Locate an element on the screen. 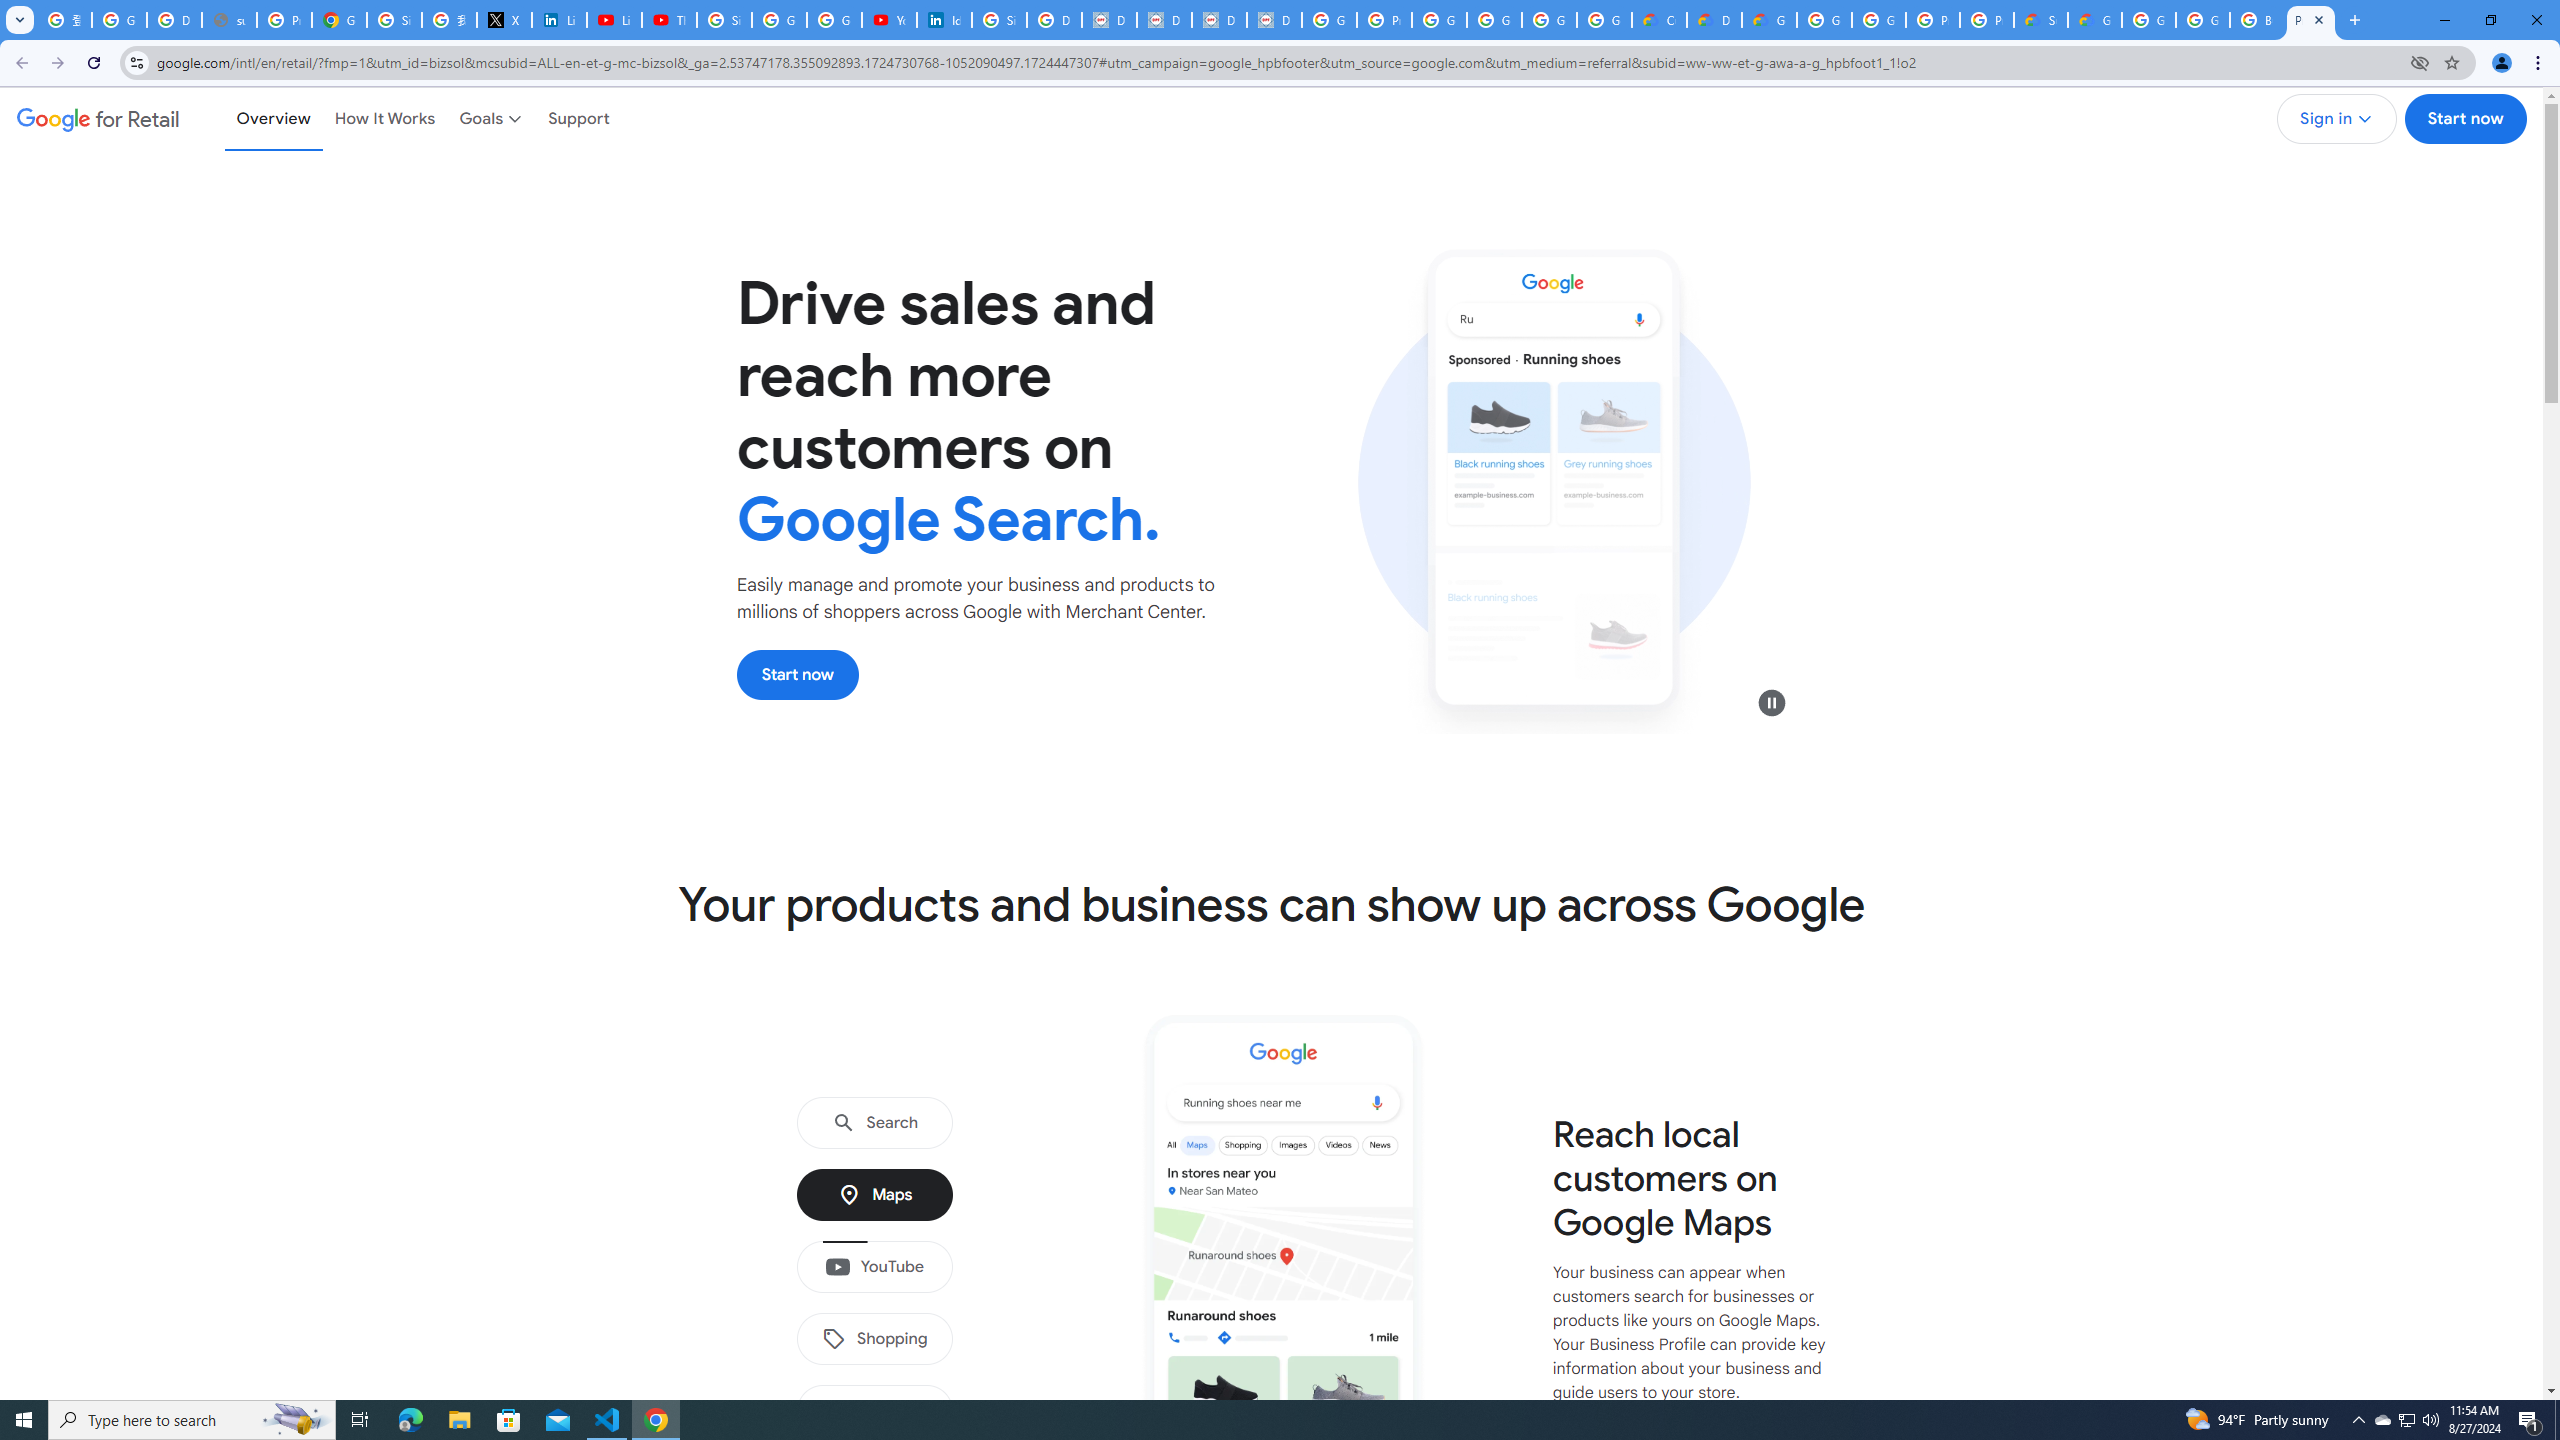 The width and height of the screenshot is (2560, 1440). Sign in - Google Accounts is located at coordinates (394, 20).